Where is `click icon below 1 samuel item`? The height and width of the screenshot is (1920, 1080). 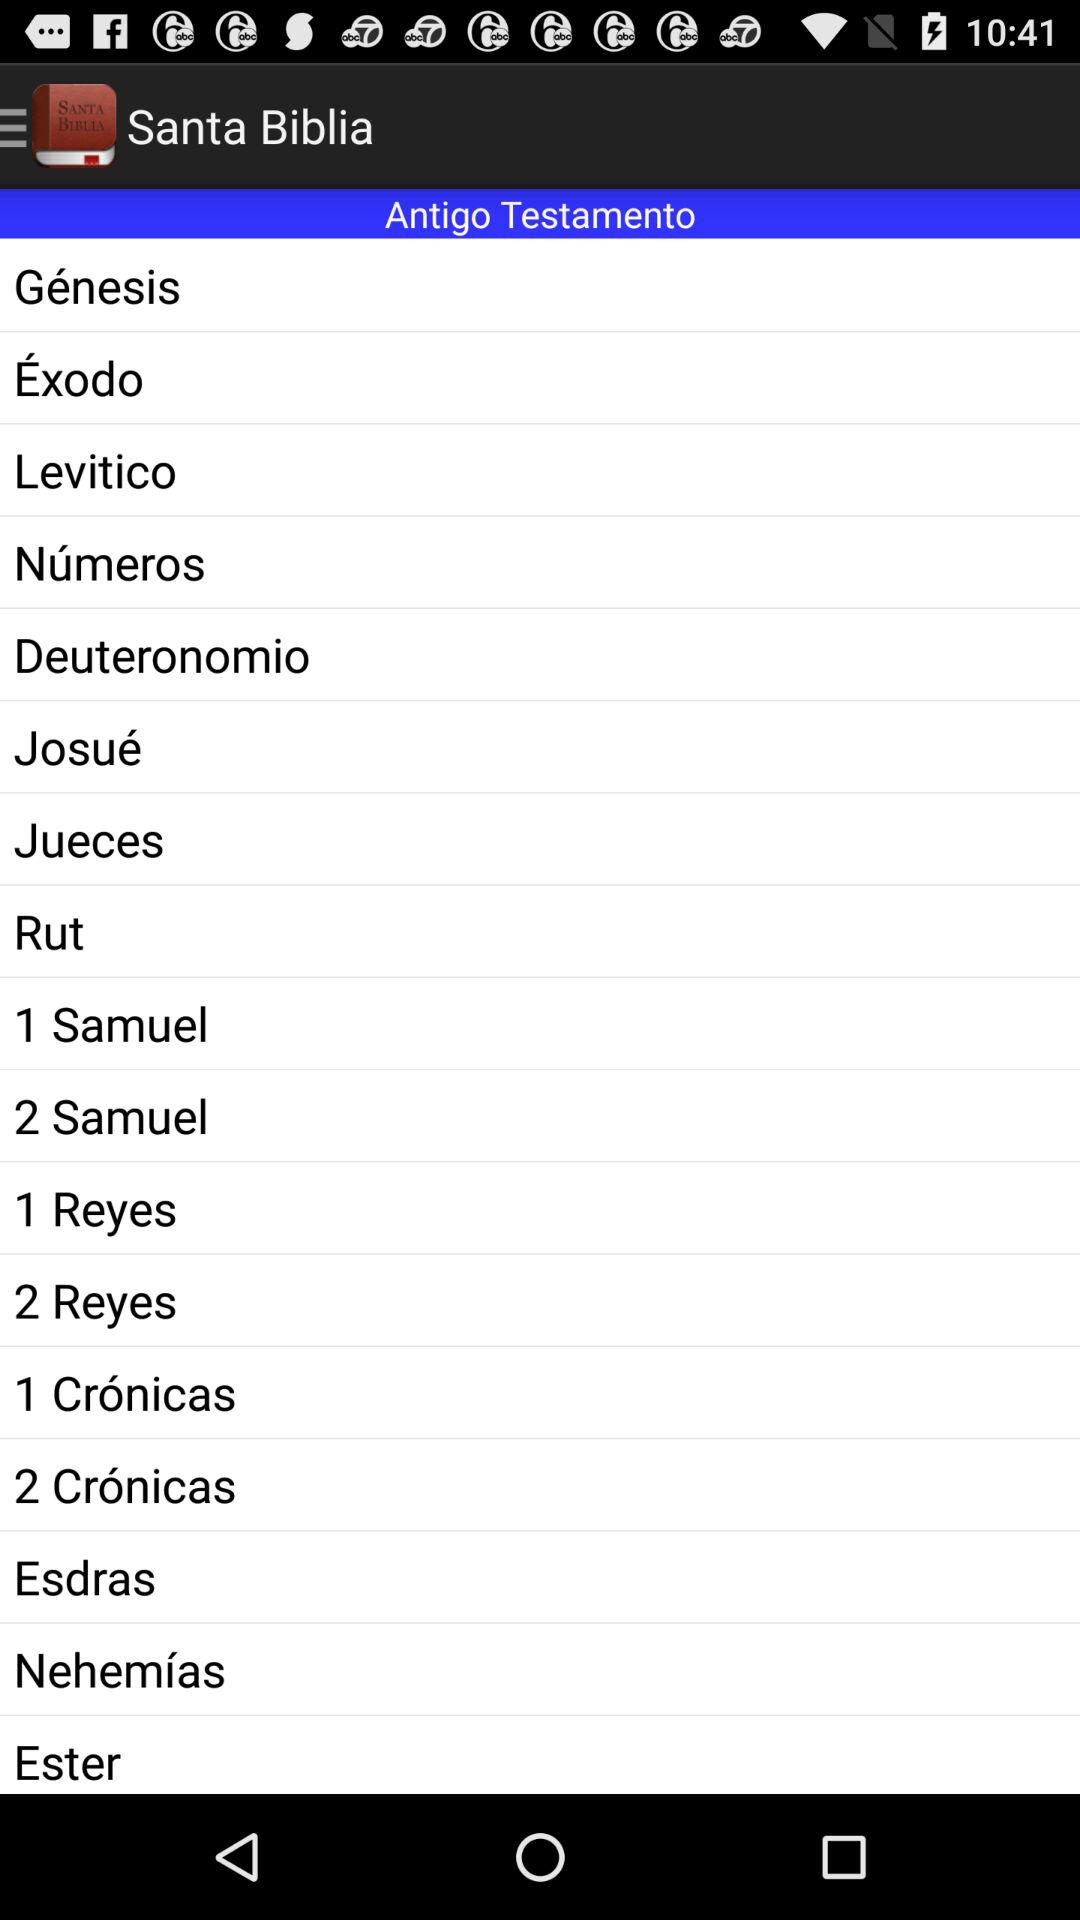
click icon below 1 samuel item is located at coordinates (540, 1116).